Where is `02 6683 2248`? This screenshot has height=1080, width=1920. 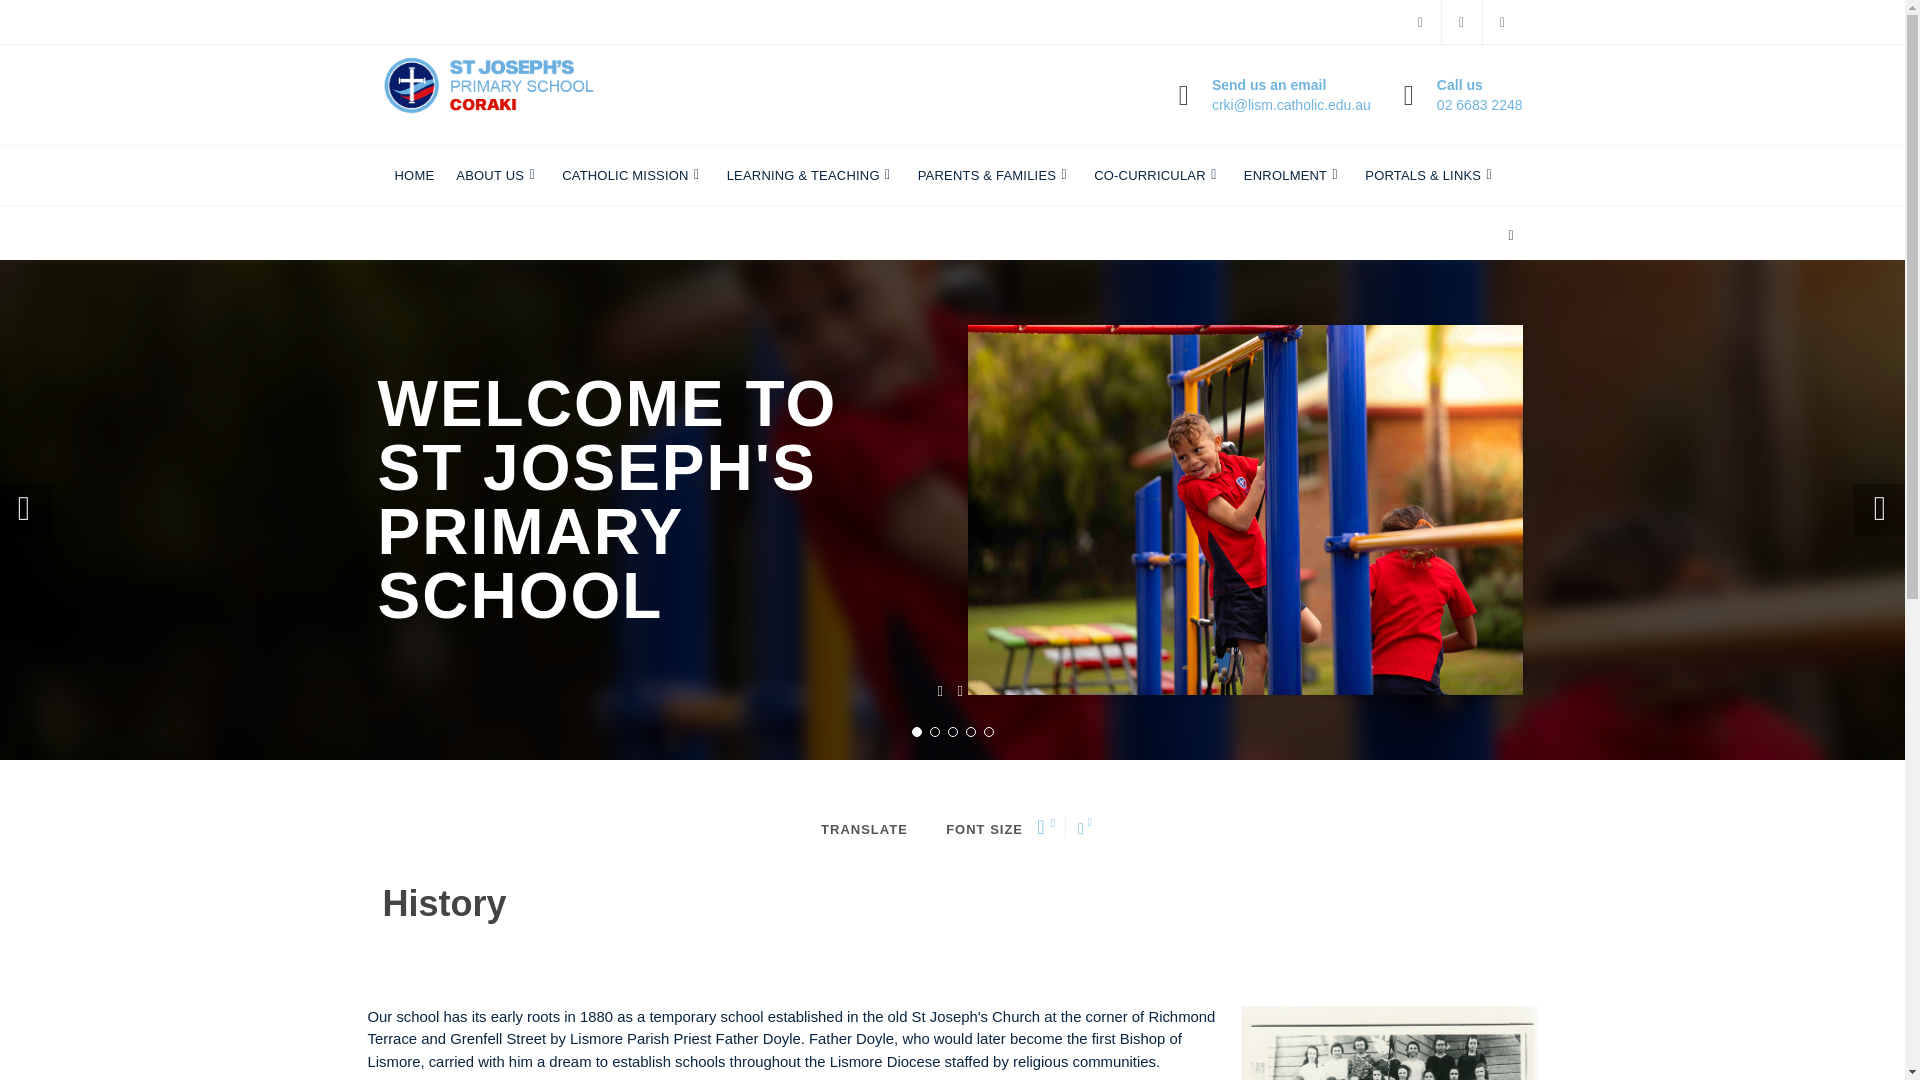 02 6683 2248 is located at coordinates (633, 176).